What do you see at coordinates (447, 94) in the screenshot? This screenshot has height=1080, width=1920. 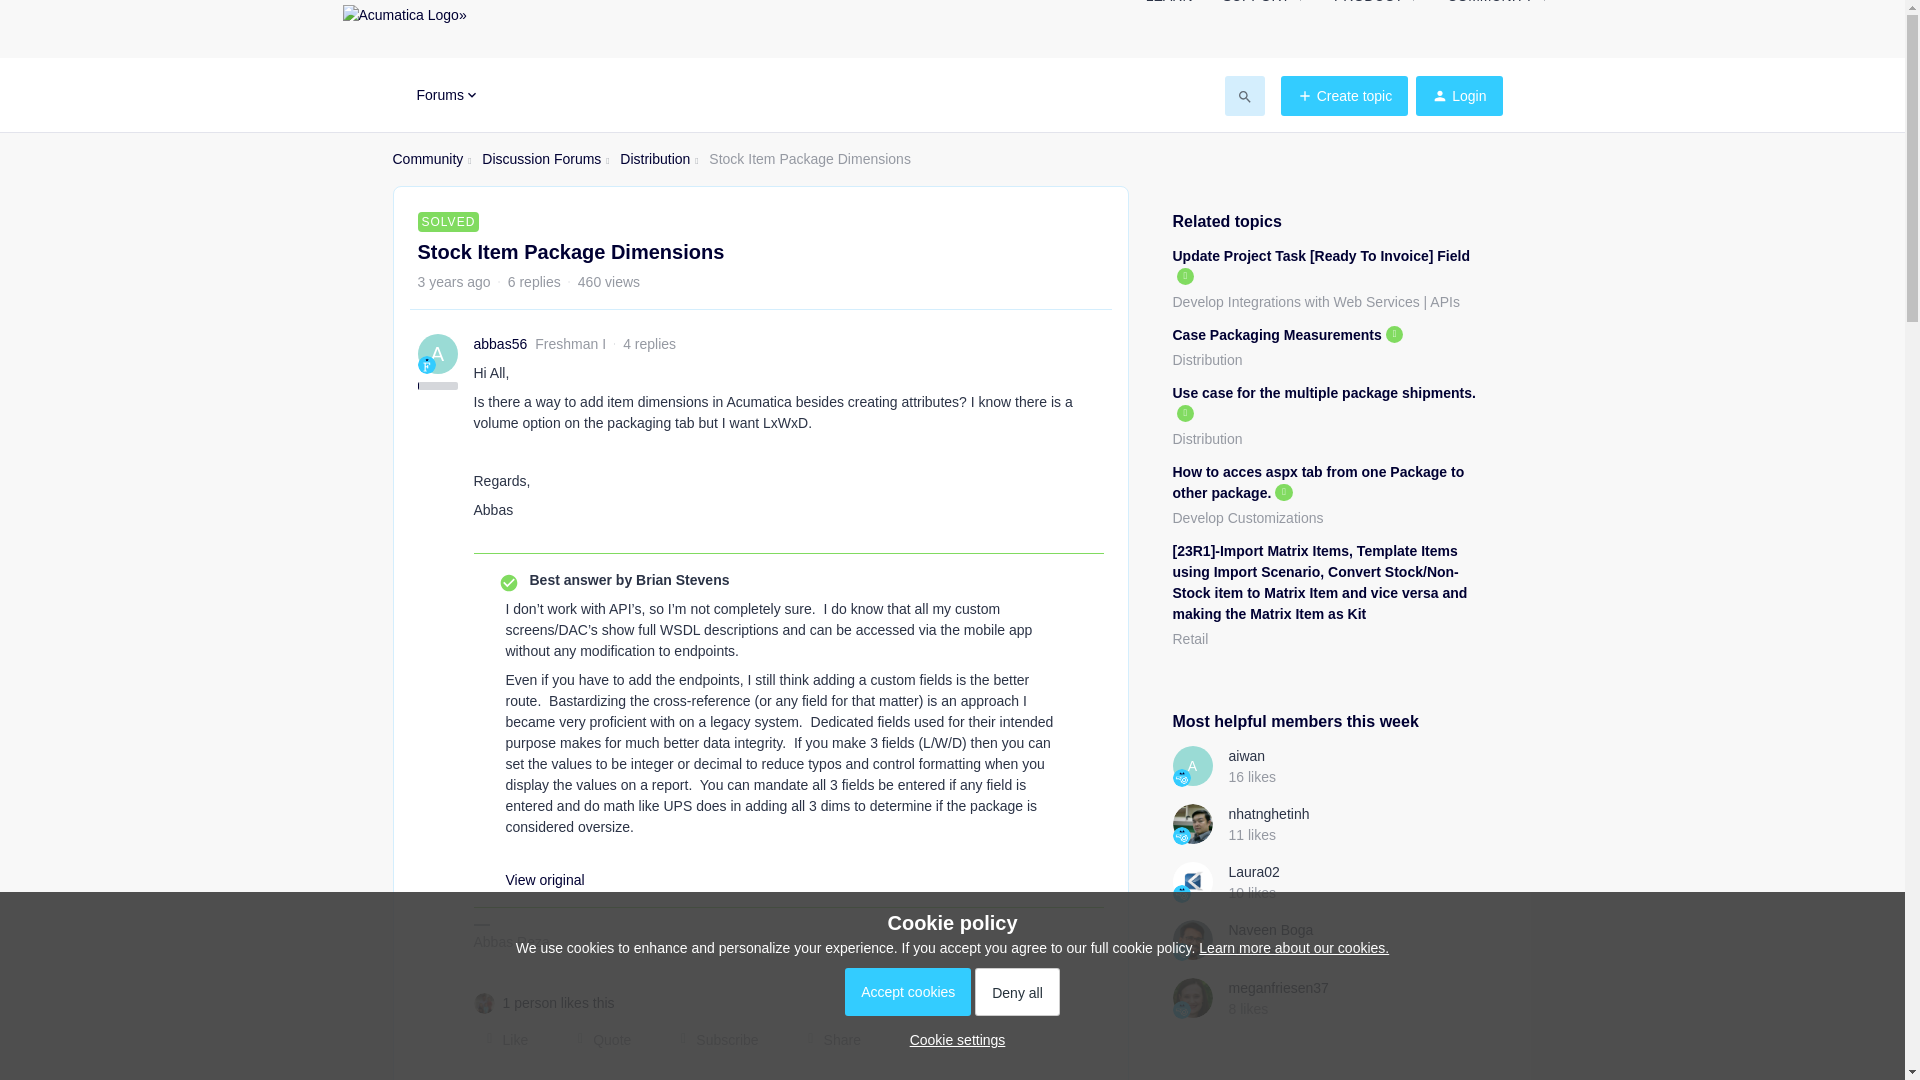 I see `Forums` at bounding box center [447, 94].